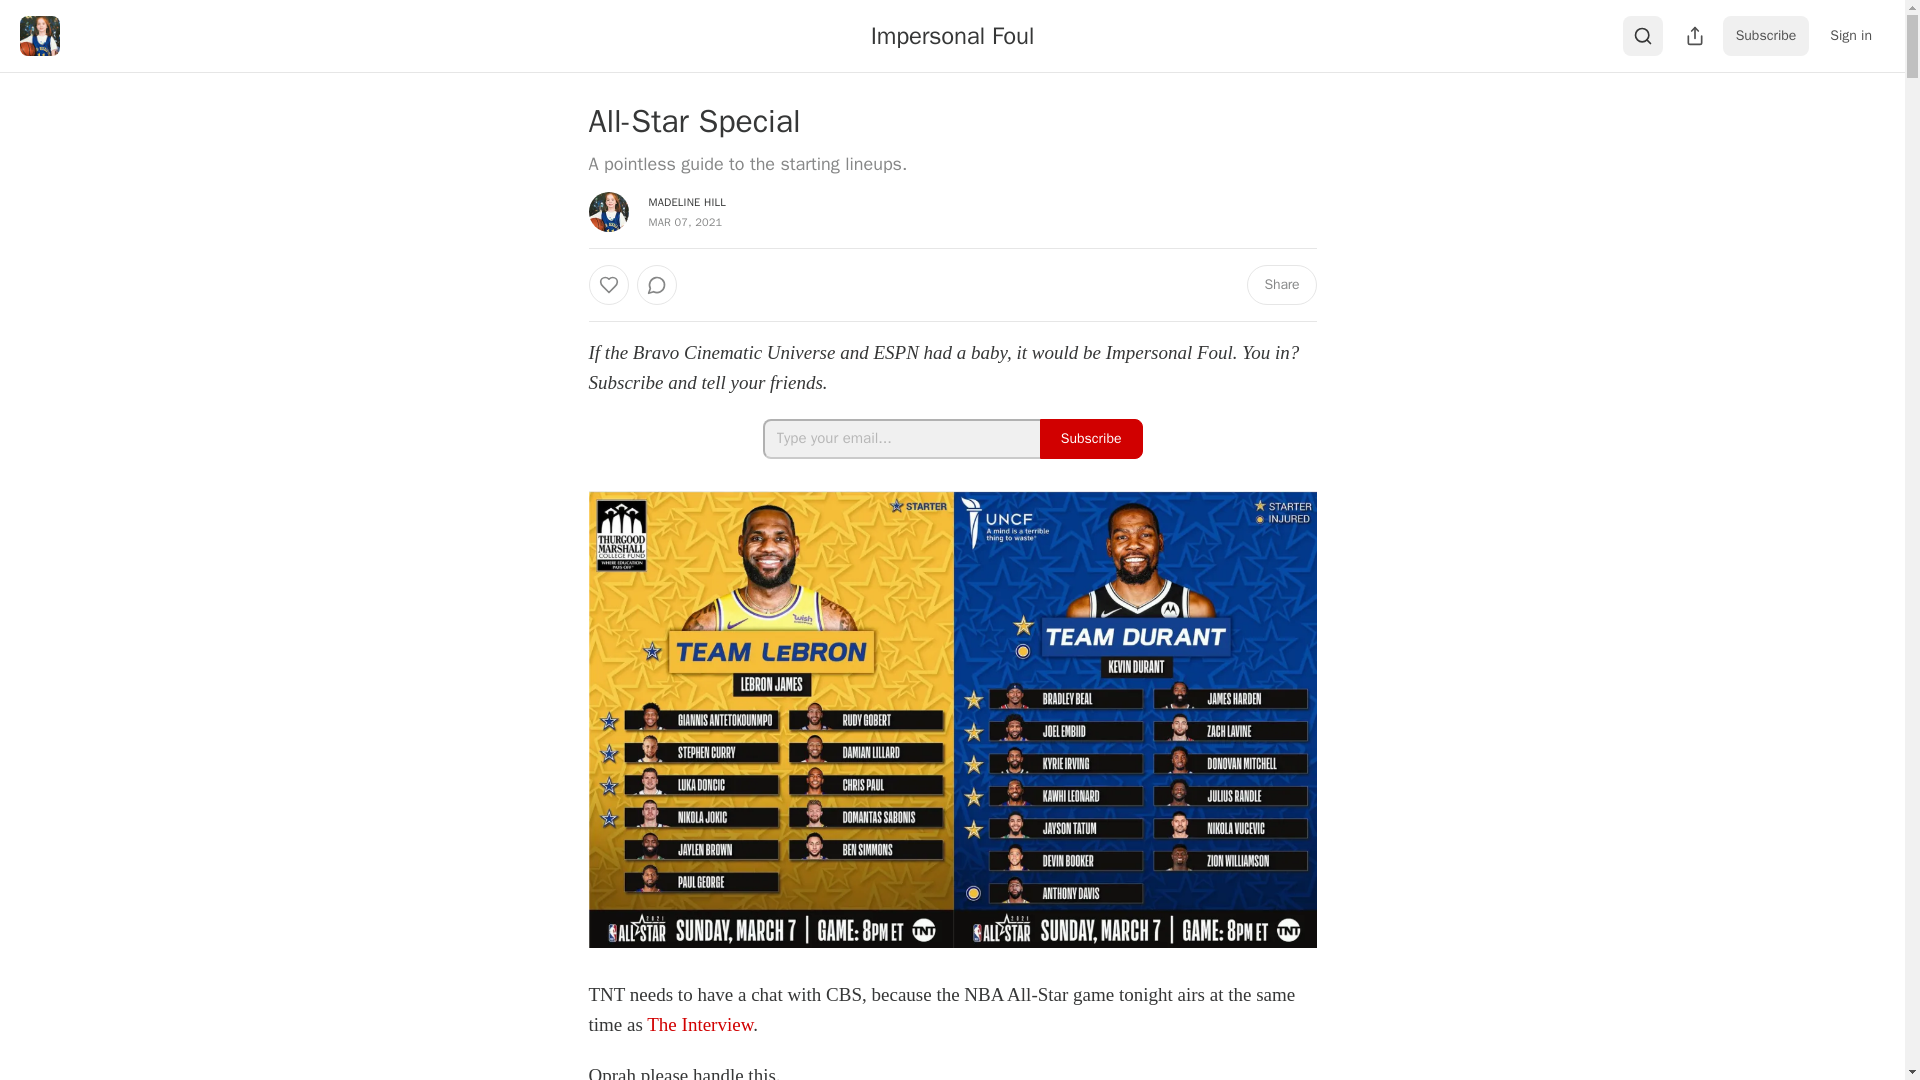  I want to click on Sign in, so click(1850, 36).